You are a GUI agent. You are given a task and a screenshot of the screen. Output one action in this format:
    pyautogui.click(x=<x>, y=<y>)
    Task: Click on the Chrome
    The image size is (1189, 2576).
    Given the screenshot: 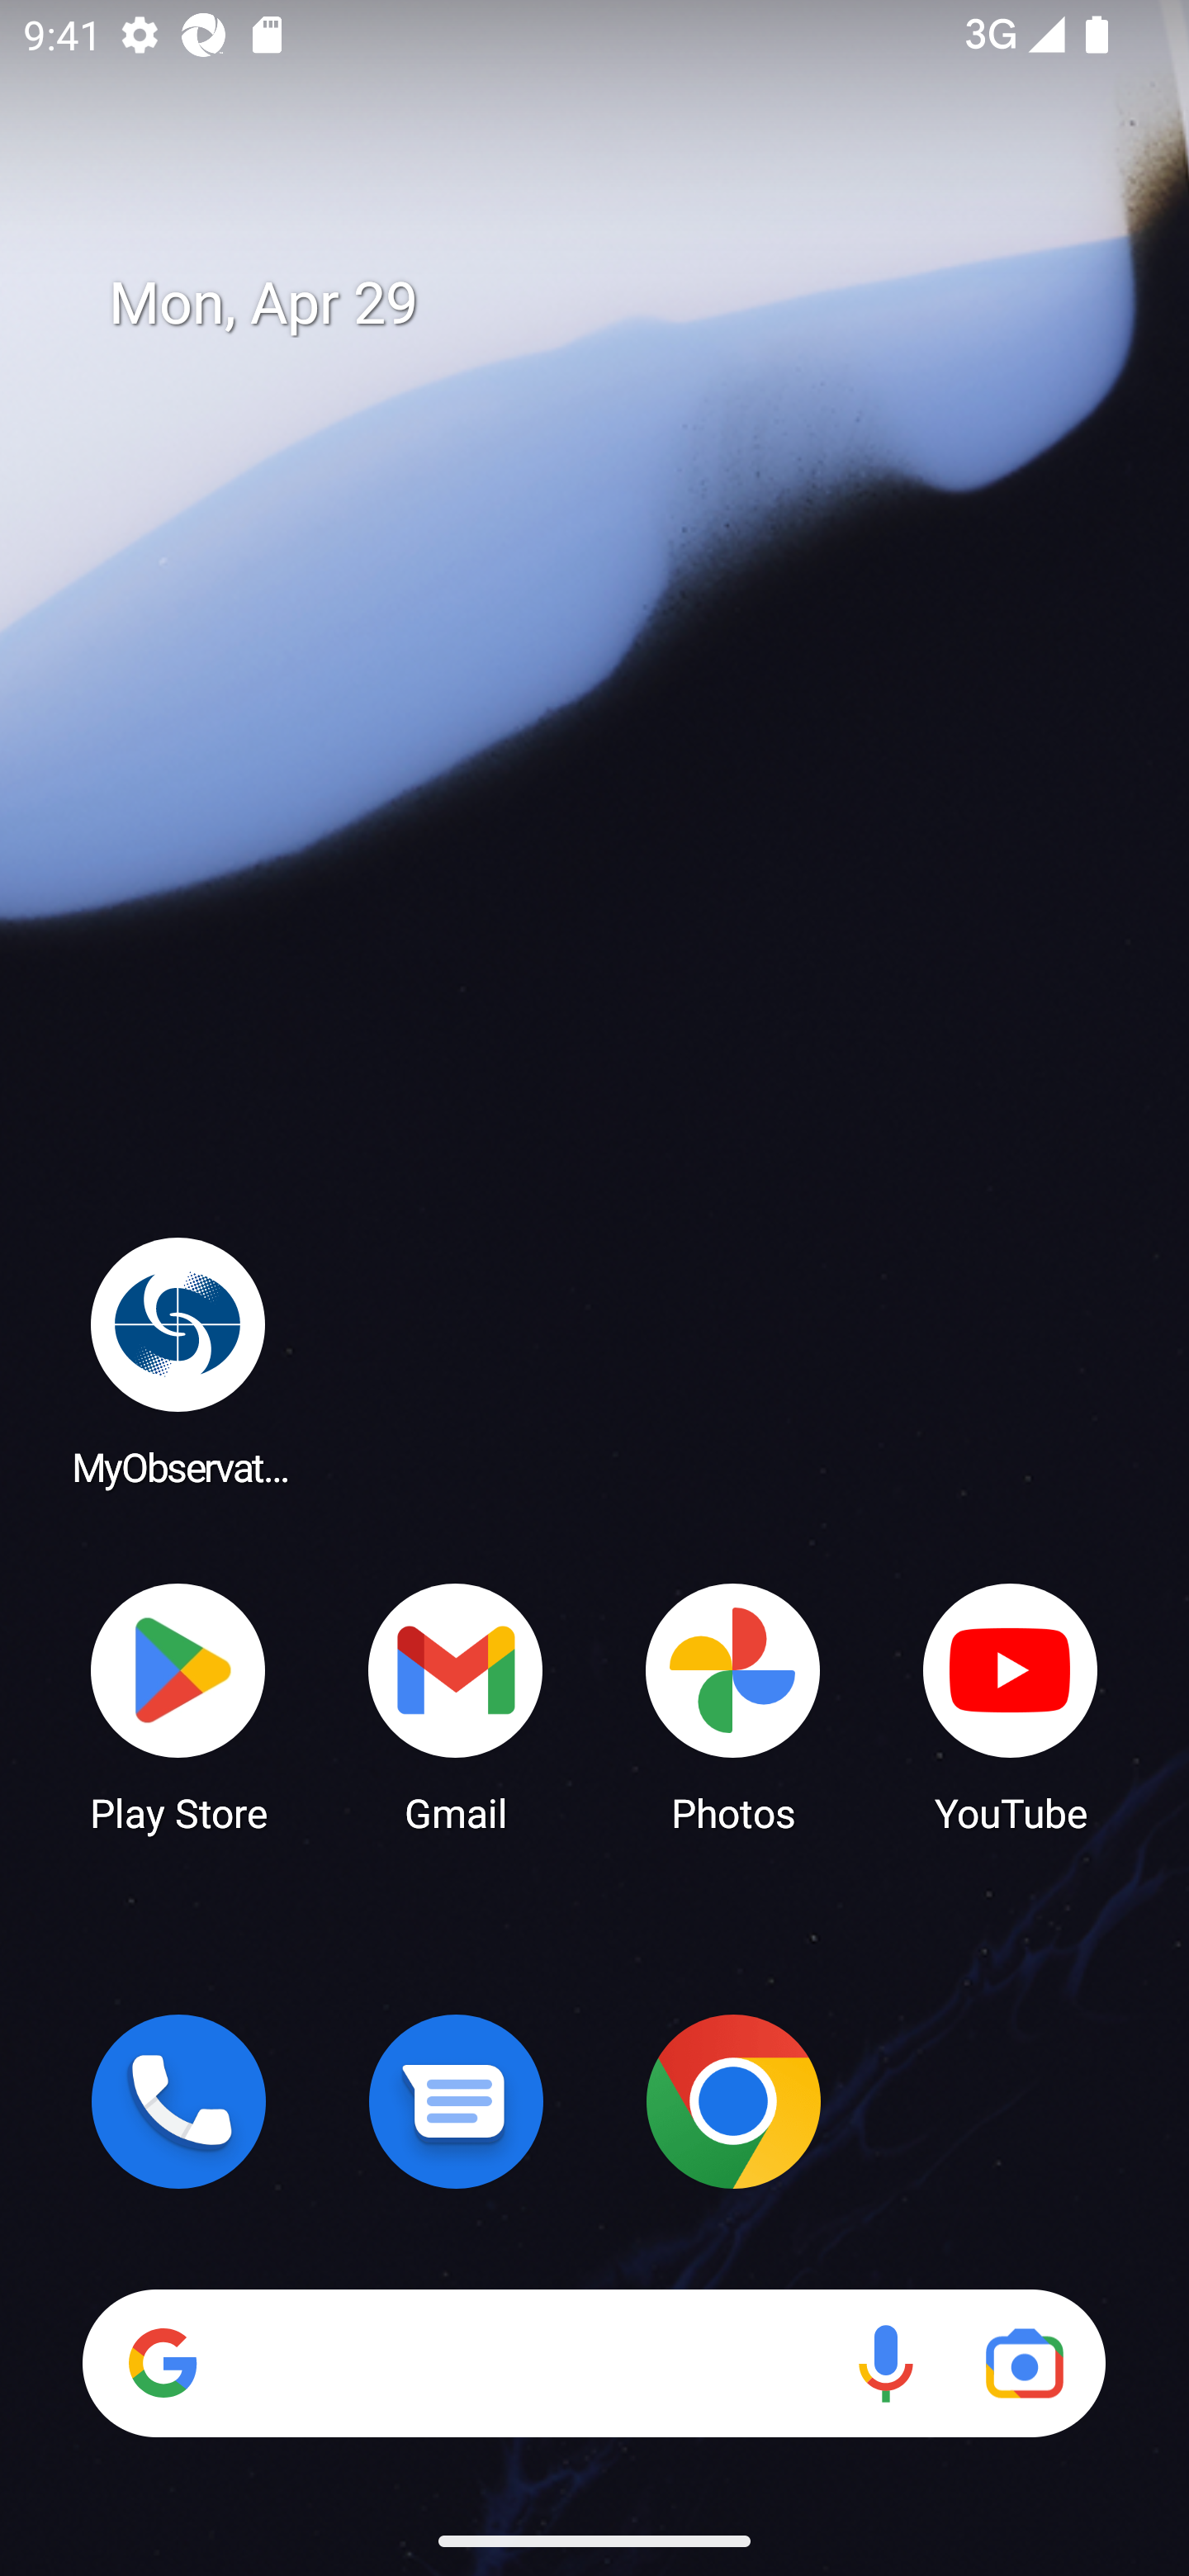 What is the action you would take?
    pyautogui.click(x=733, y=2101)
    